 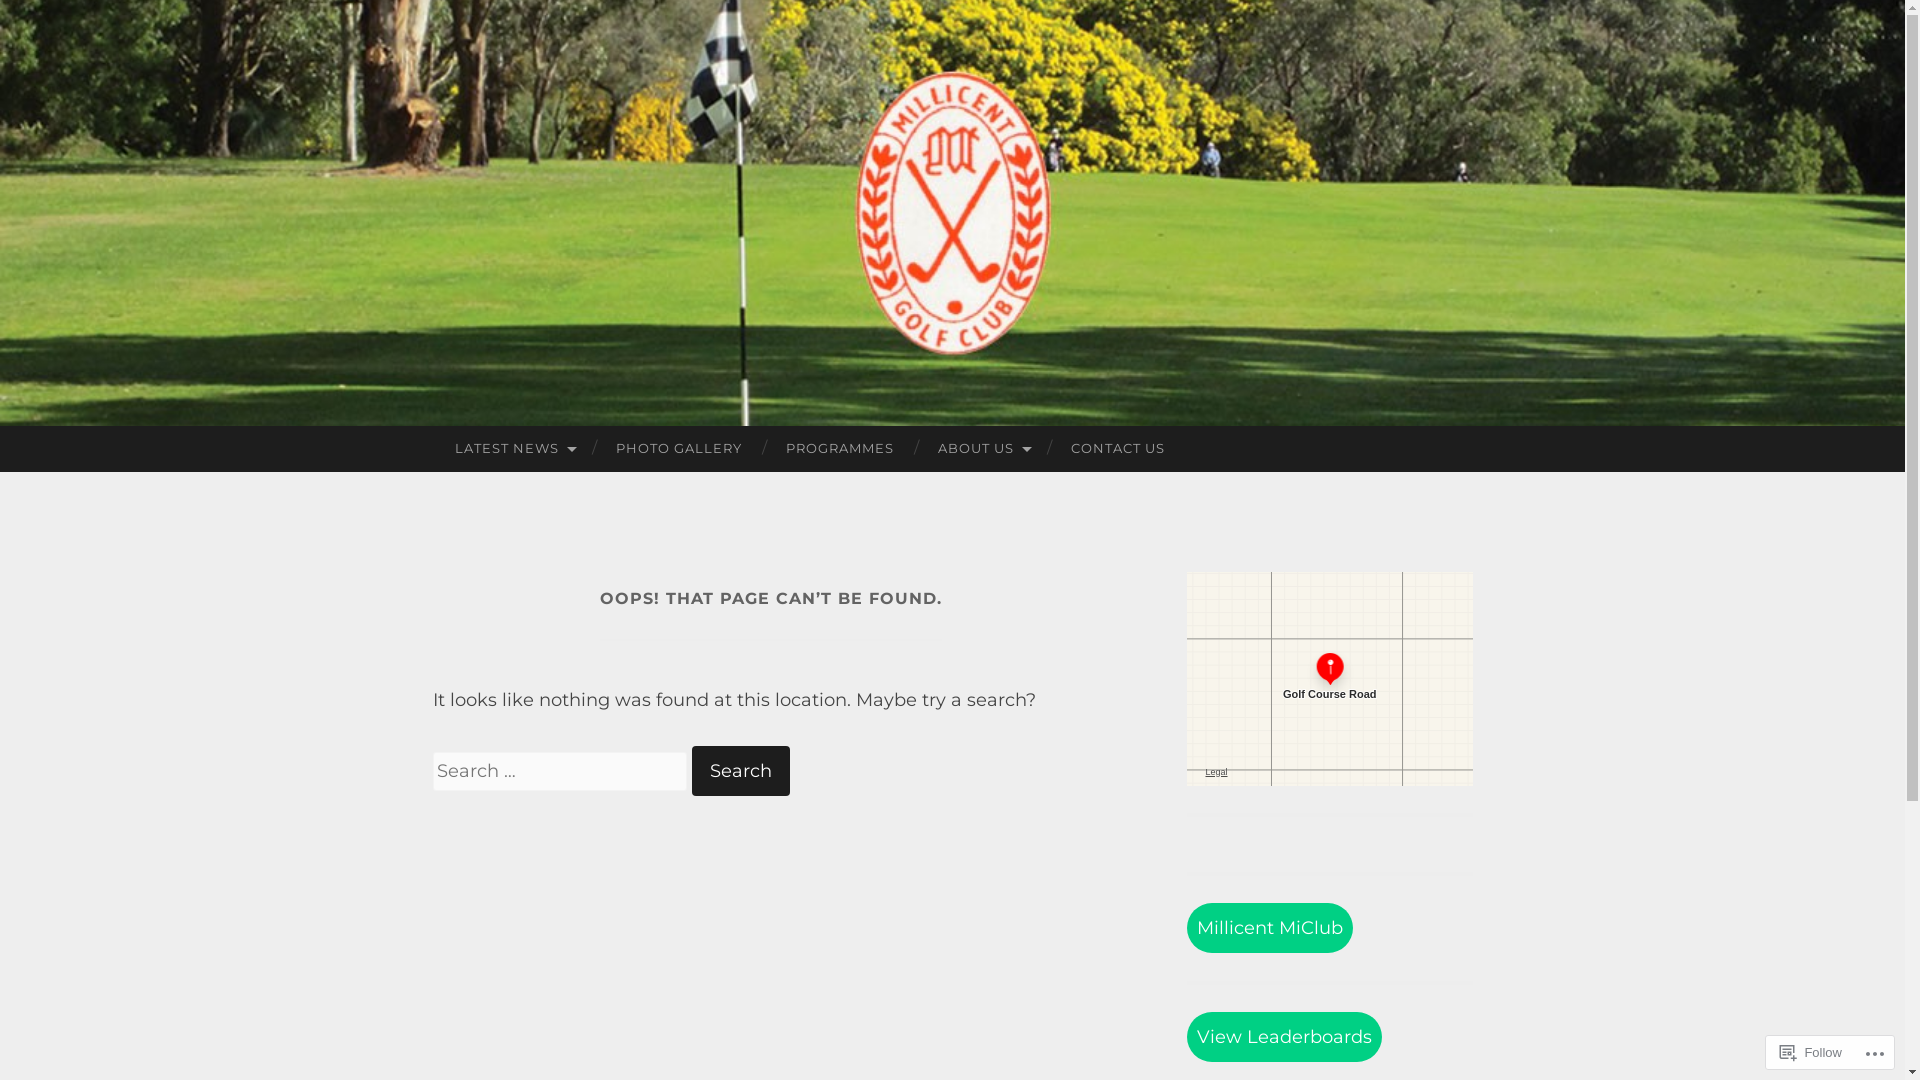 I want to click on MILLICENT GOLF CLUB, so click(x=1014, y=425).